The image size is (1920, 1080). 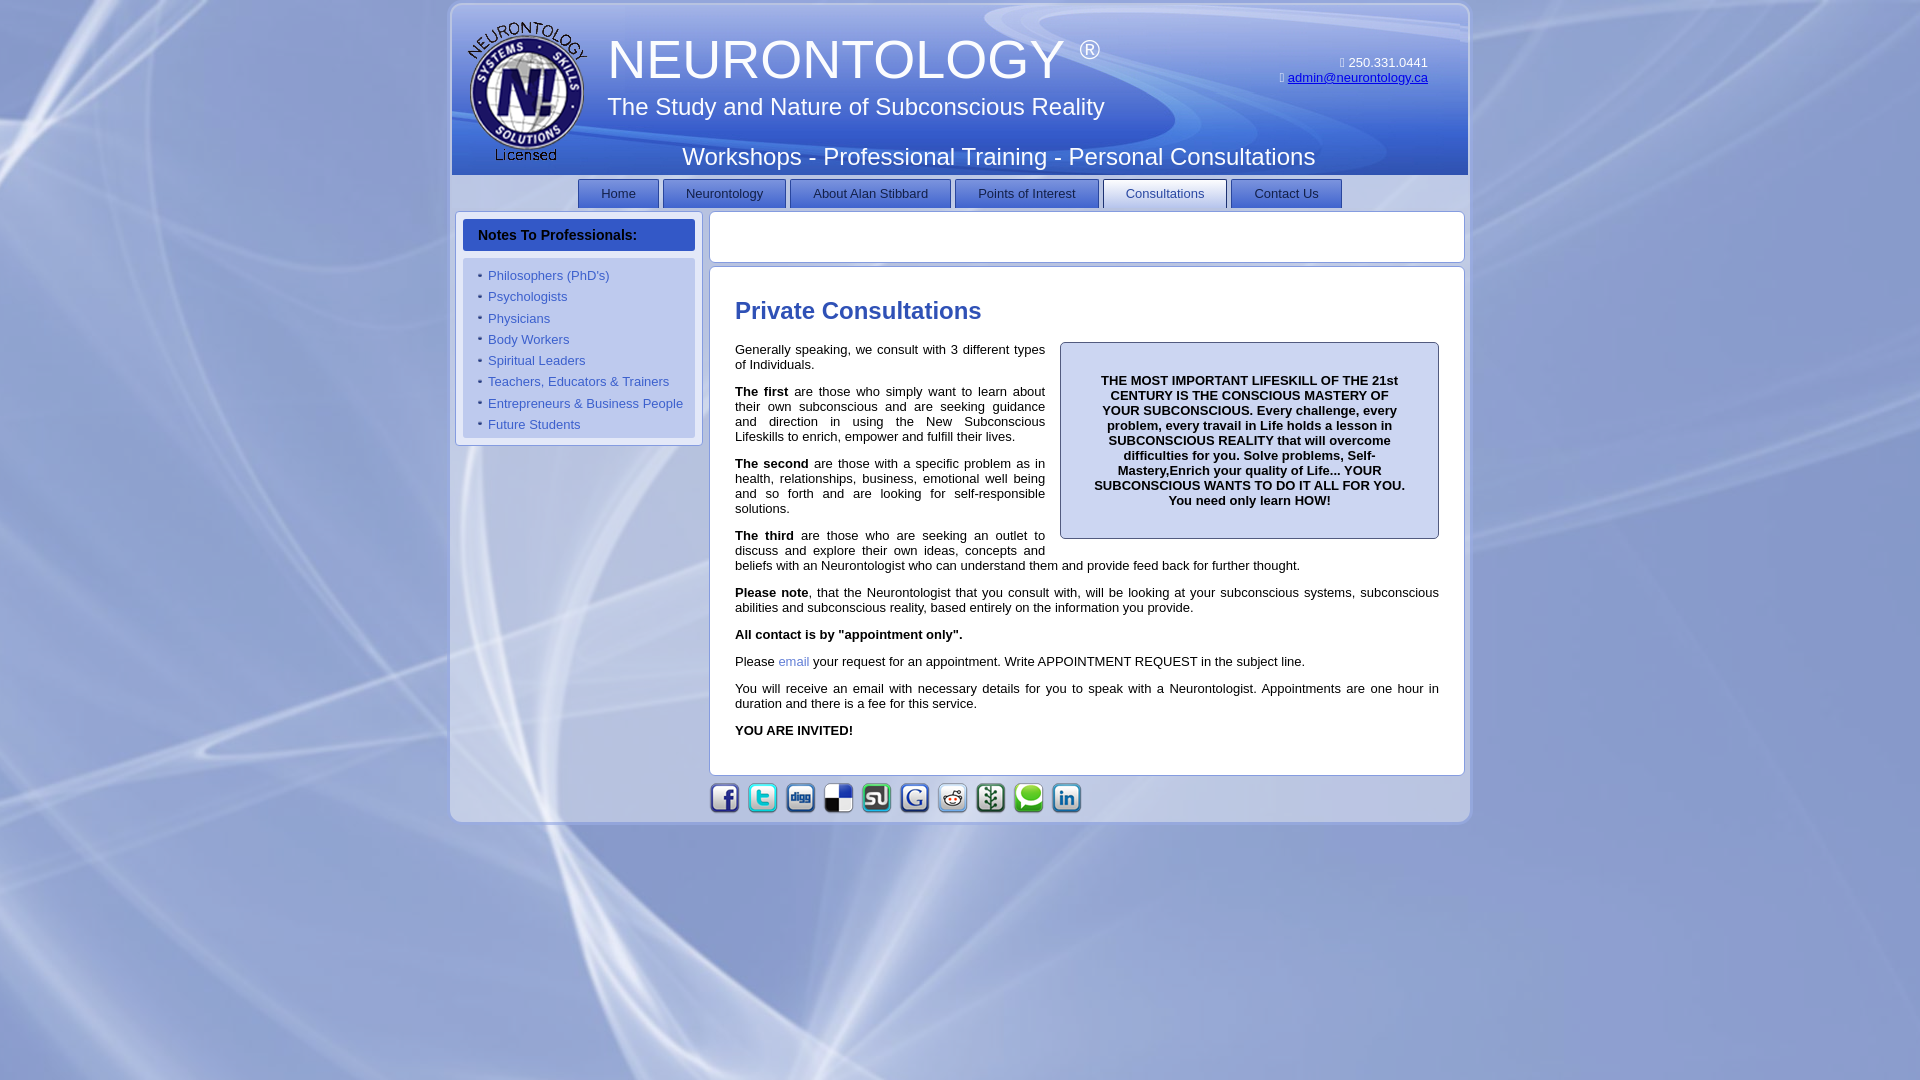 I want to click on Consultations, so click(x=1165, y=194).